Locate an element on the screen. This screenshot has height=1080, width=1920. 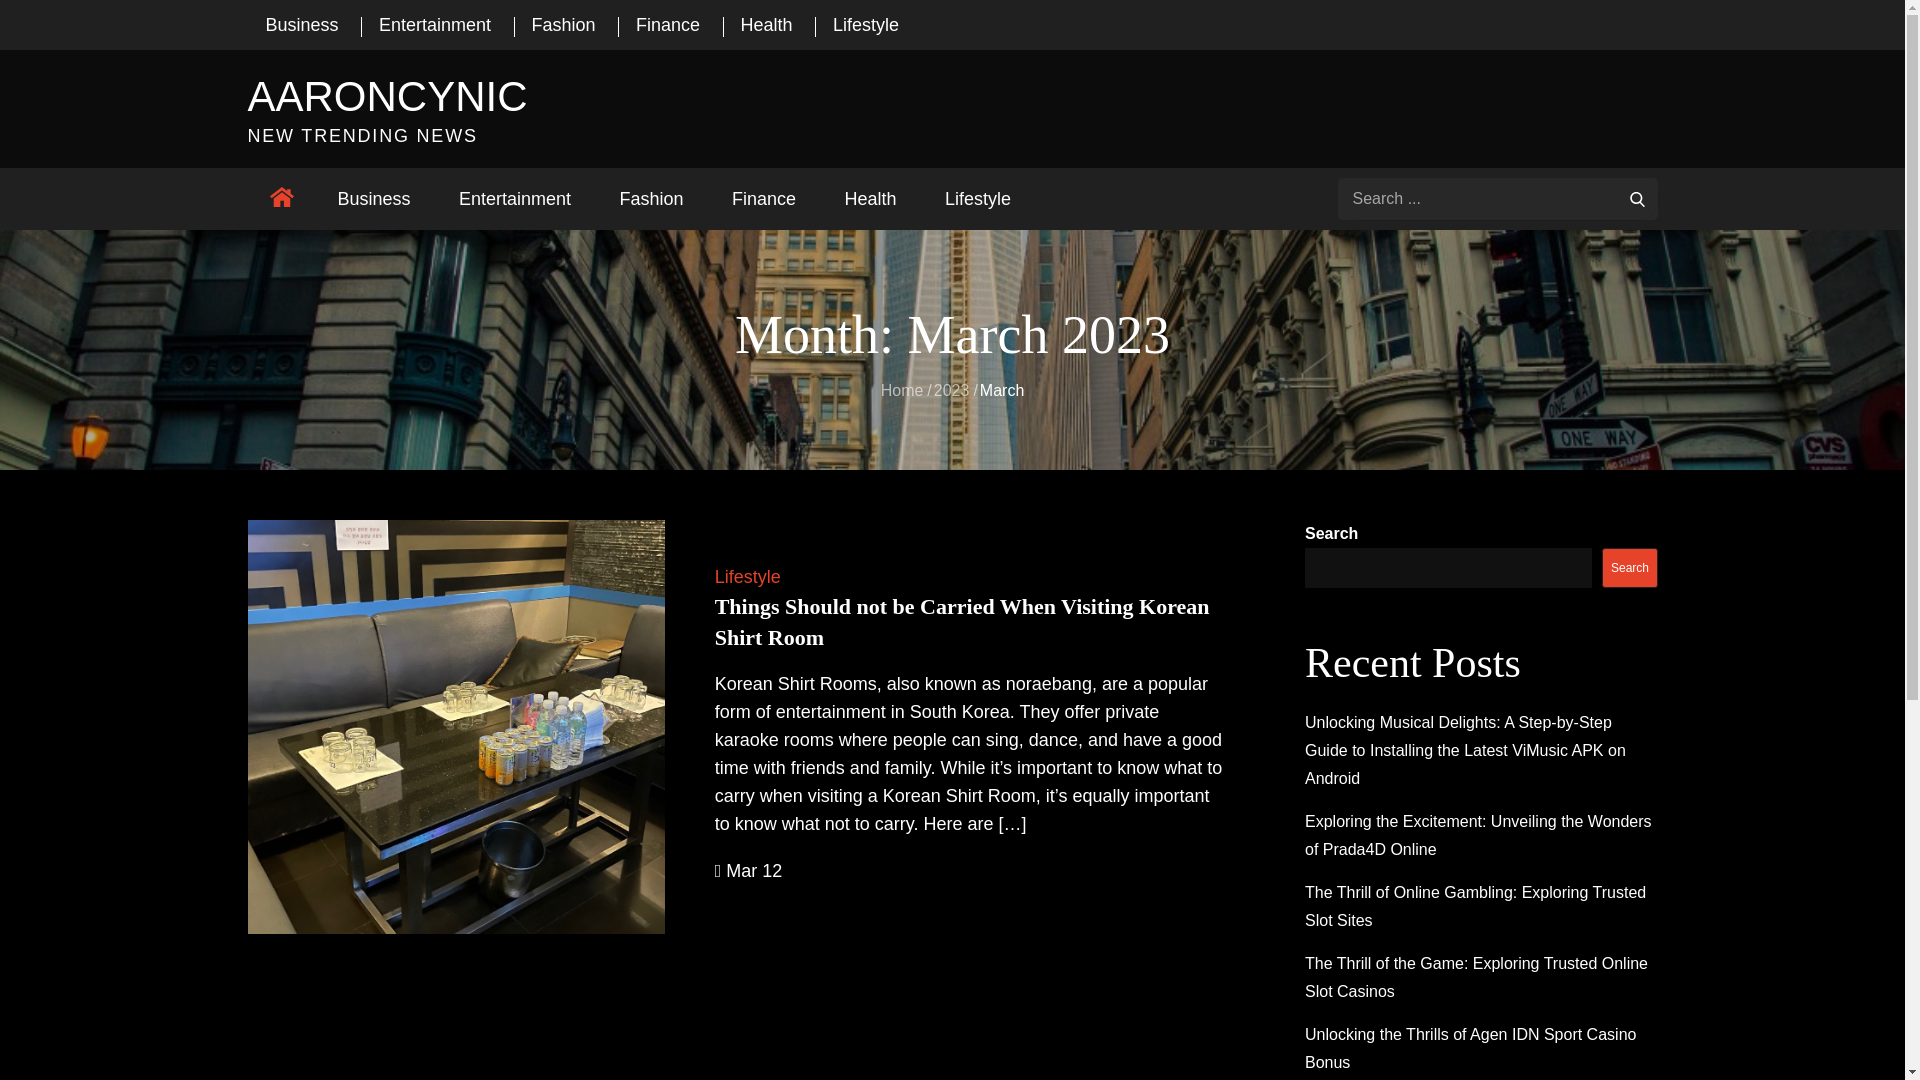
Health is located at coordinates (767, 25).